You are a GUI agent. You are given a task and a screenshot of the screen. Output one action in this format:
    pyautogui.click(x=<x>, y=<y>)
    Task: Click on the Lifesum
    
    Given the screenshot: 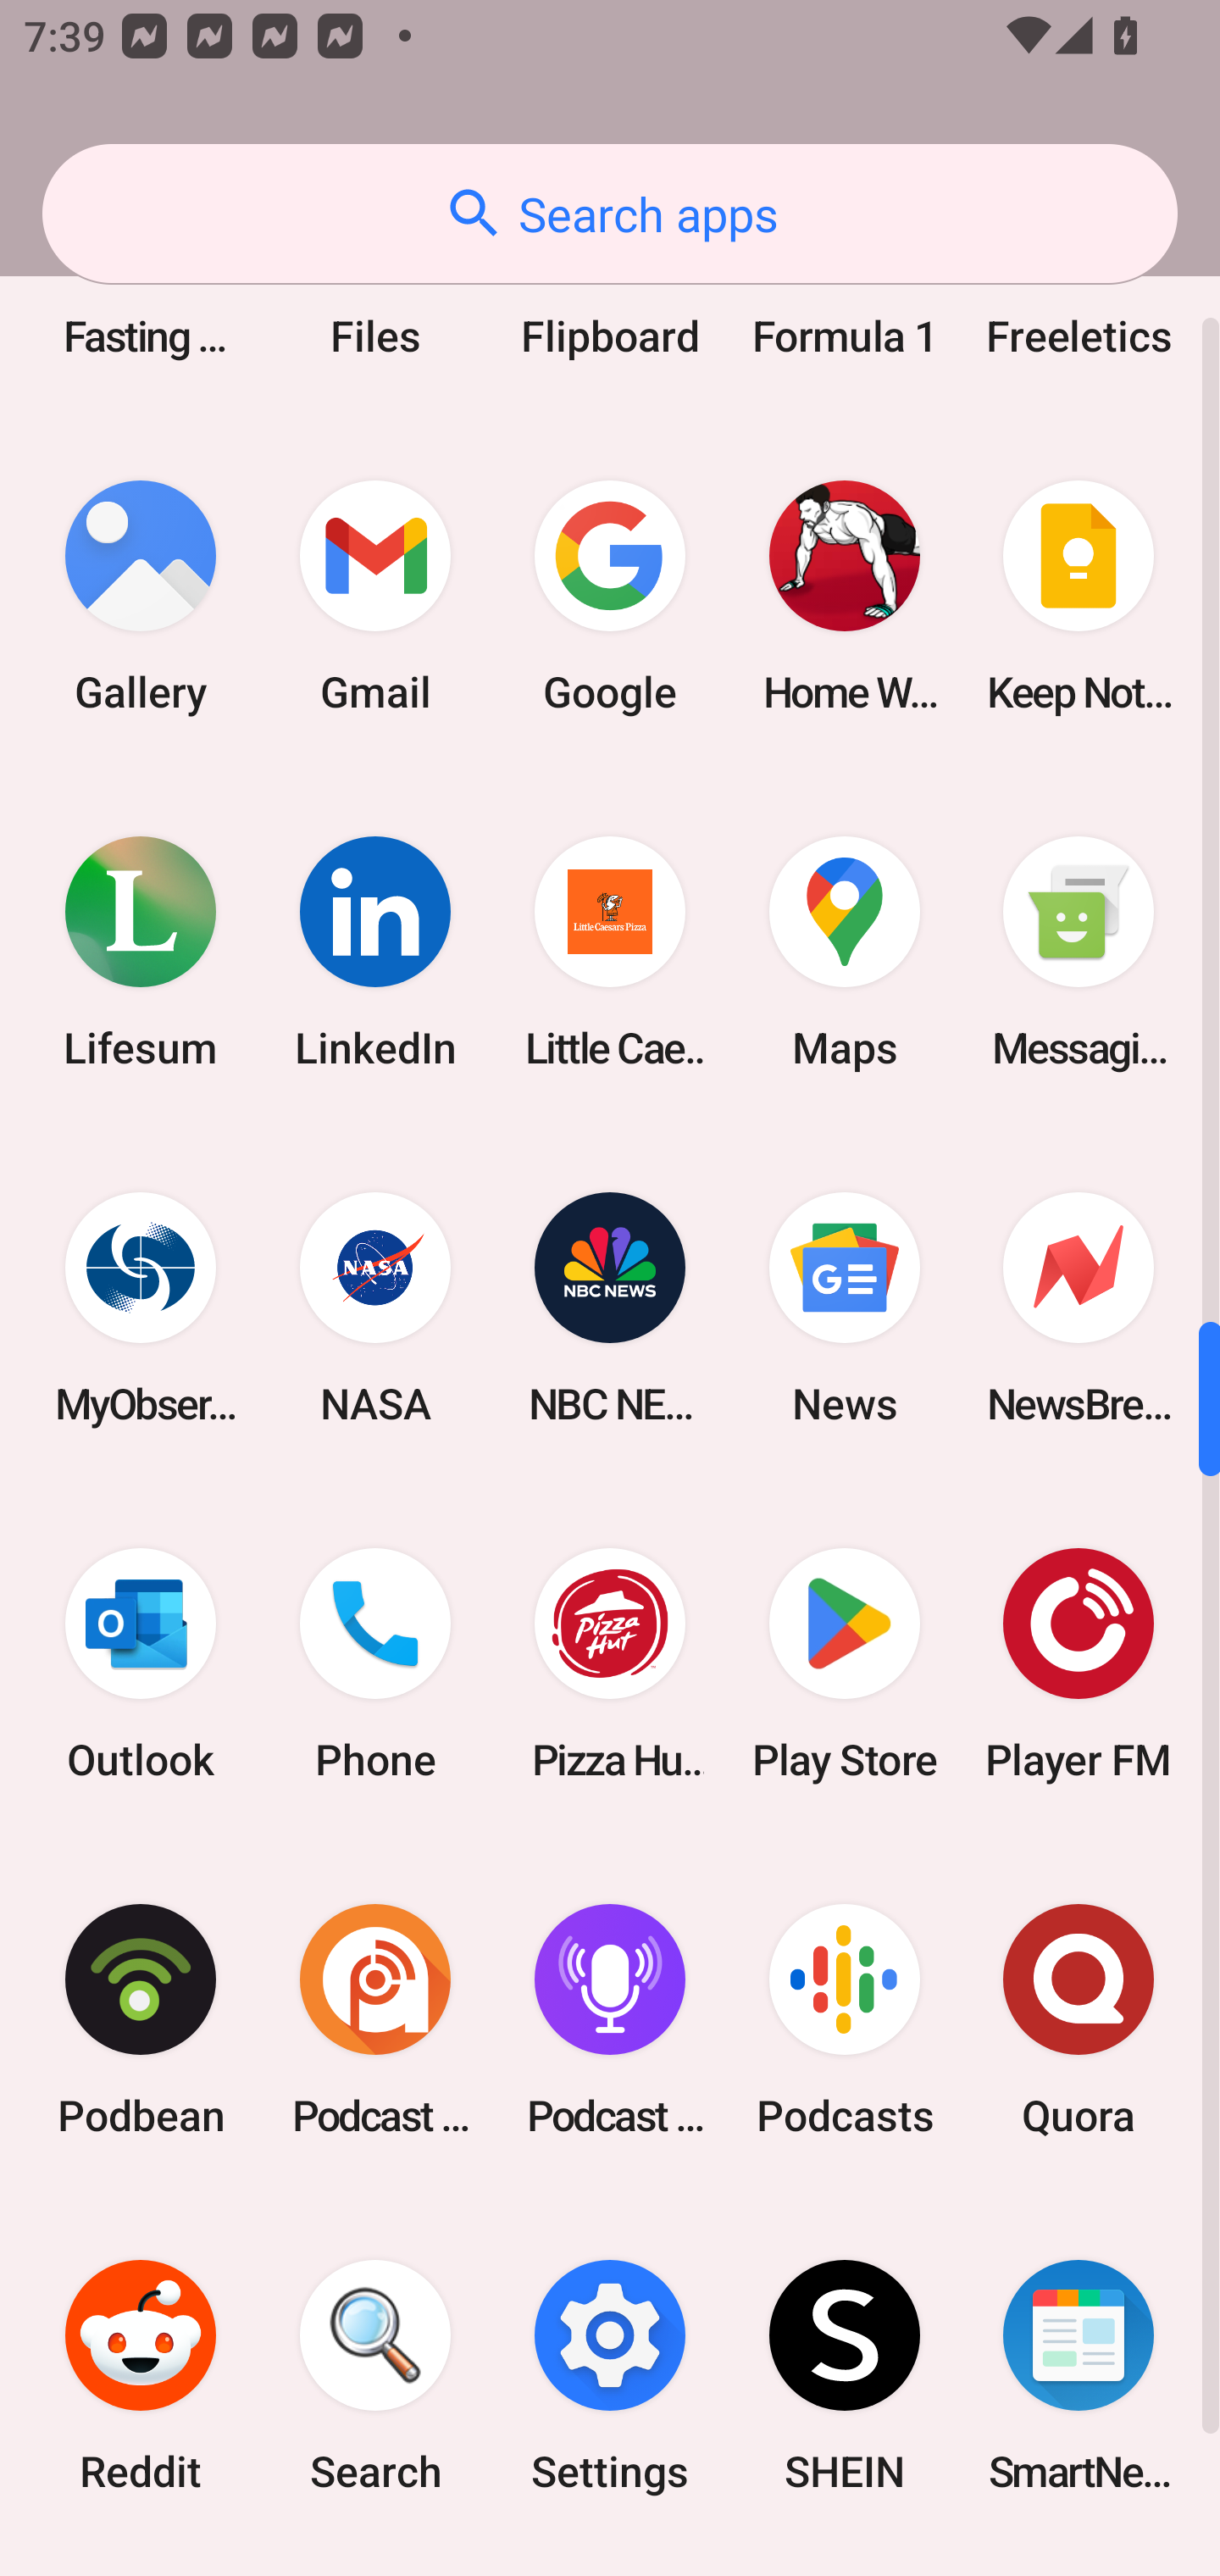 What is the action you would take?
    pyautogui.click(x=141, y=952)
    